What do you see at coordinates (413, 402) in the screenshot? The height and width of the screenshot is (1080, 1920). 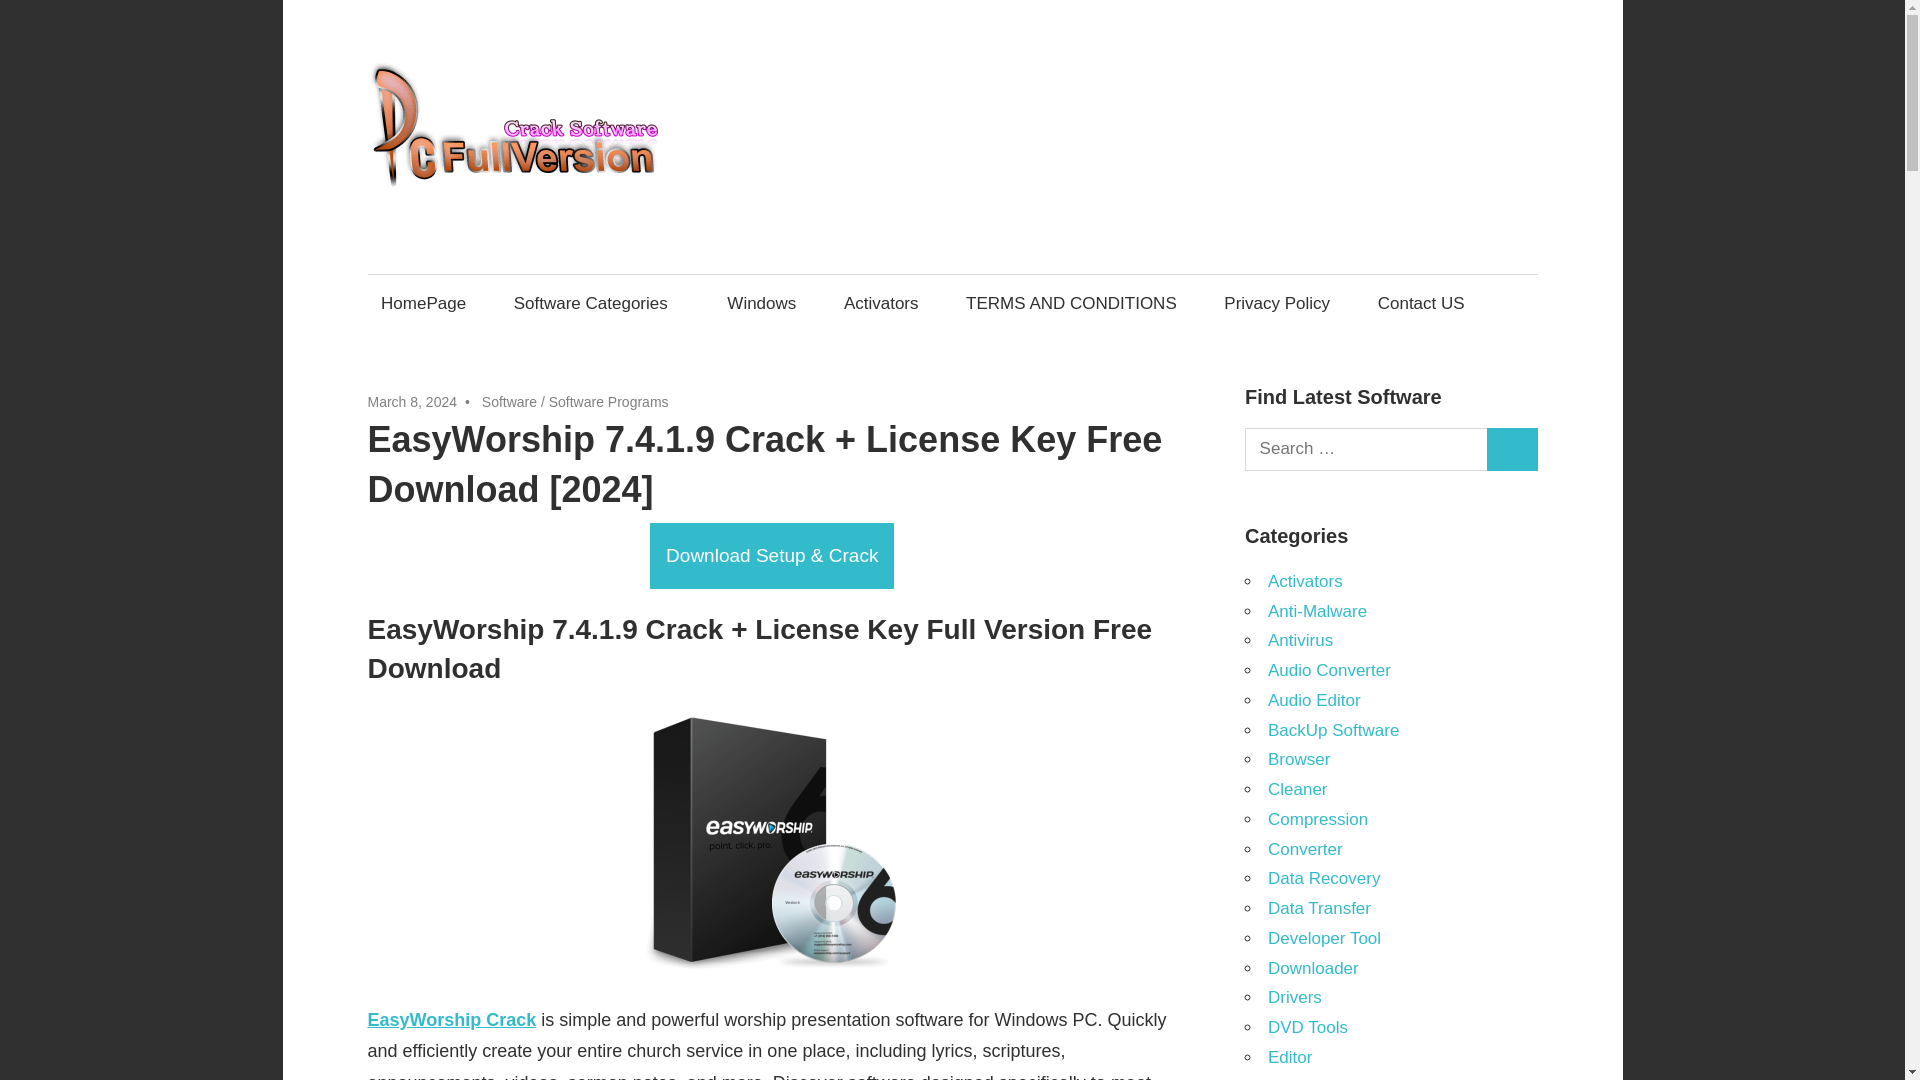 I see `10:01 am` at bounding box center [413, 402].